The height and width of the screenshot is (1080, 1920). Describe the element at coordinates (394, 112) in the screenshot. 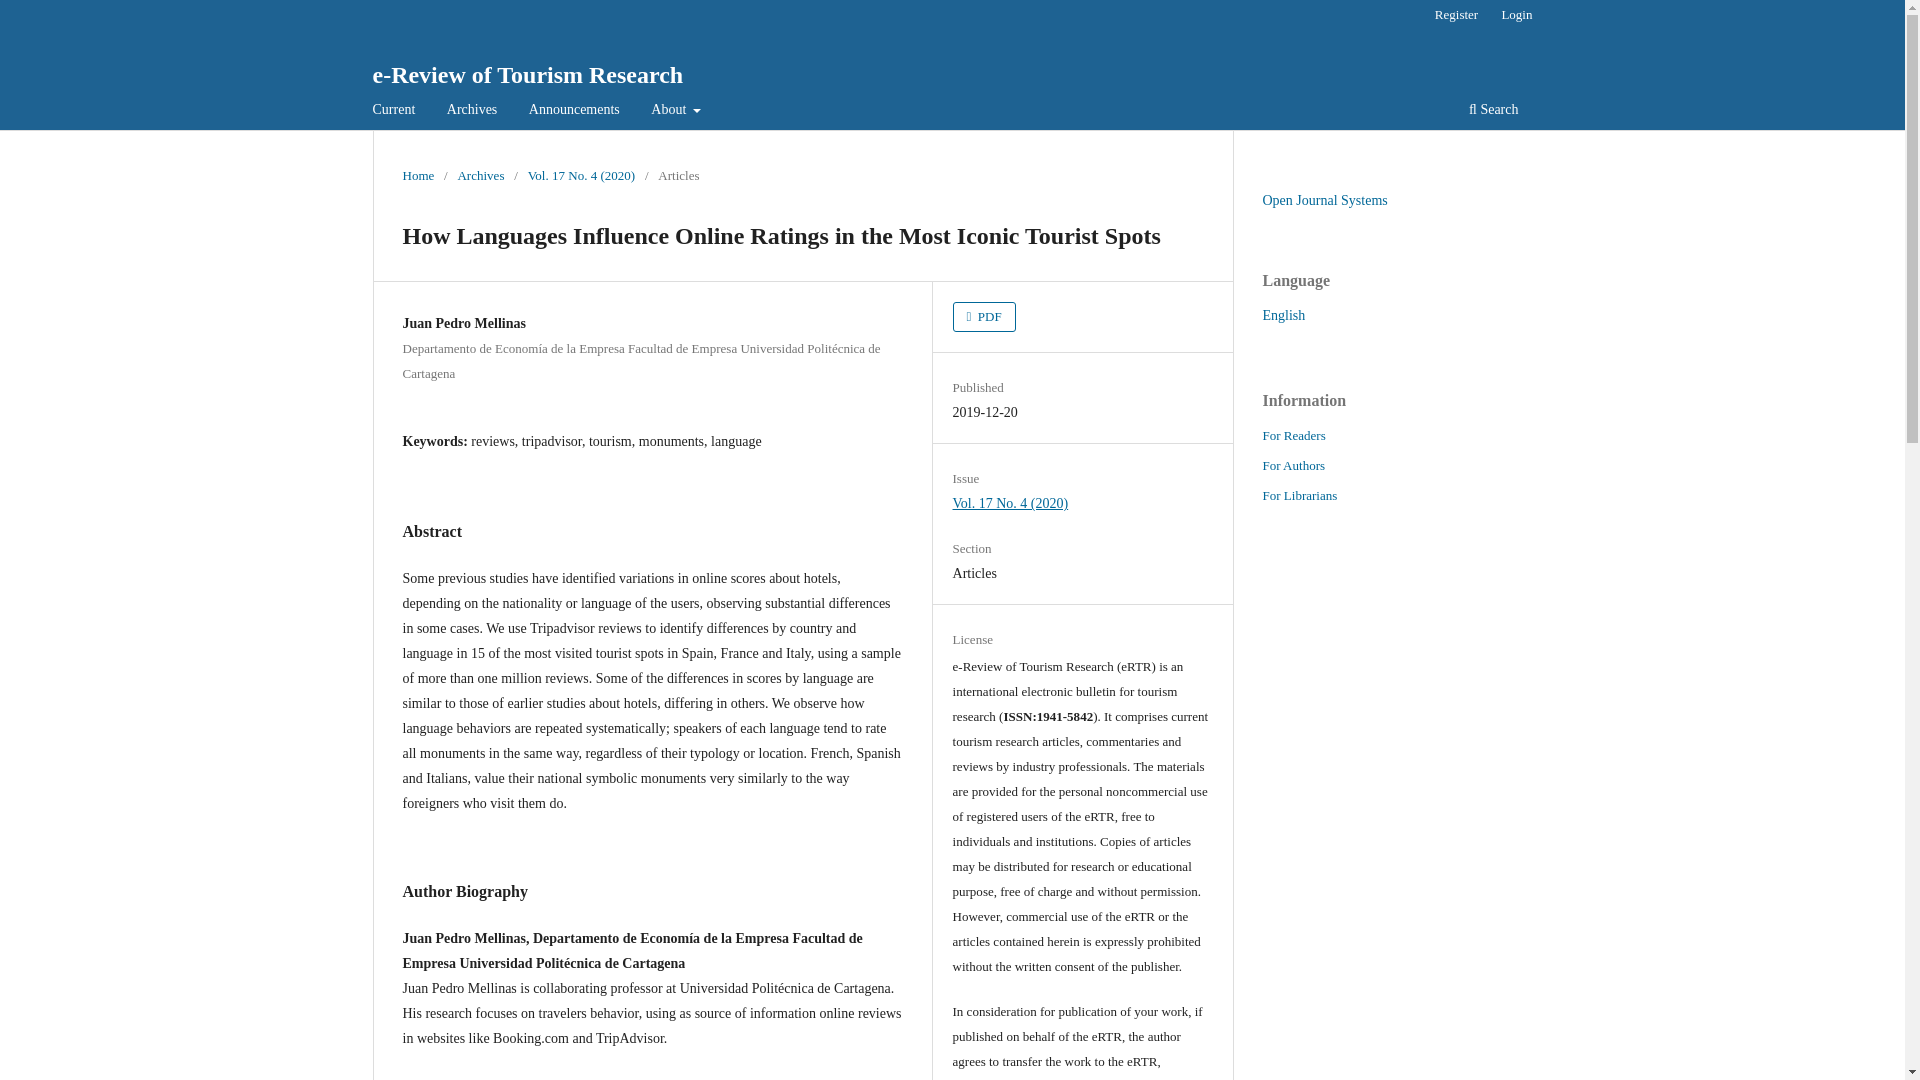

I see `Current` at that location.